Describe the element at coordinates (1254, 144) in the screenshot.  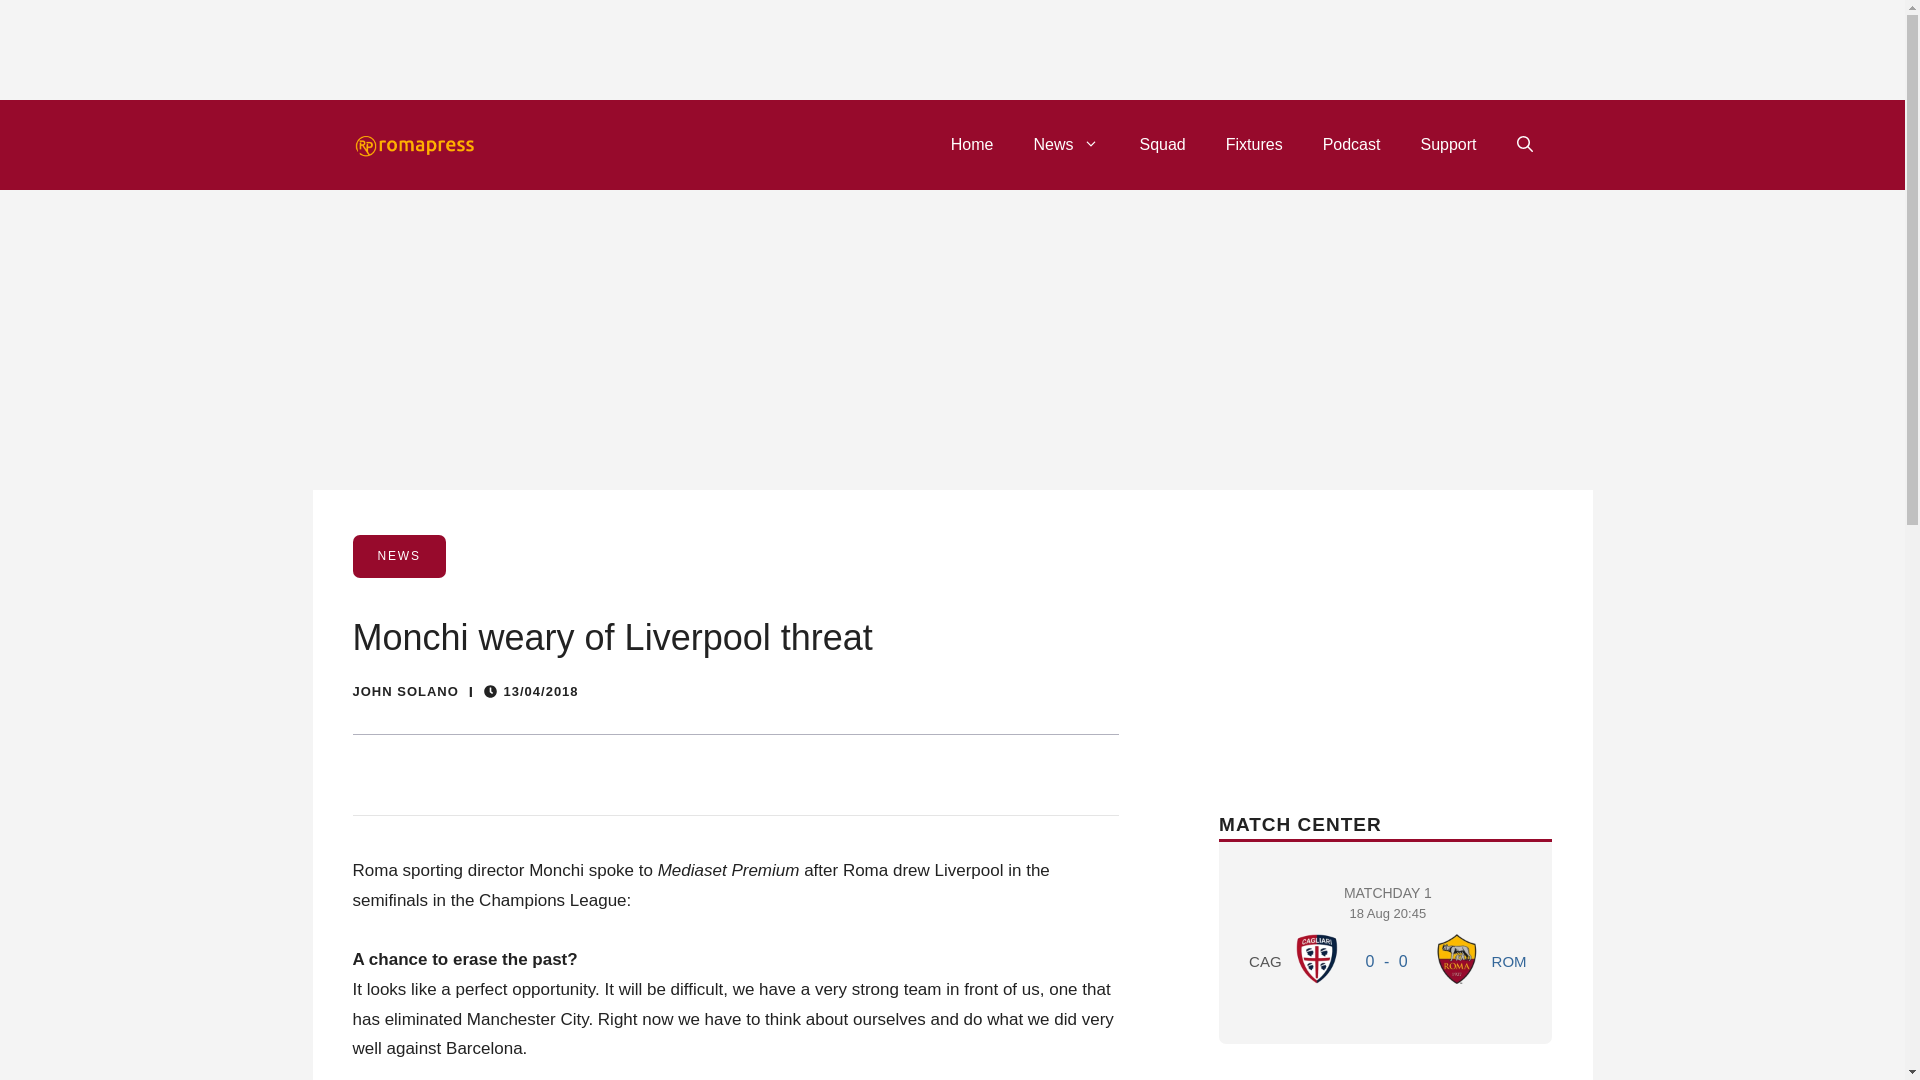
I see `Fixtures` at that location.